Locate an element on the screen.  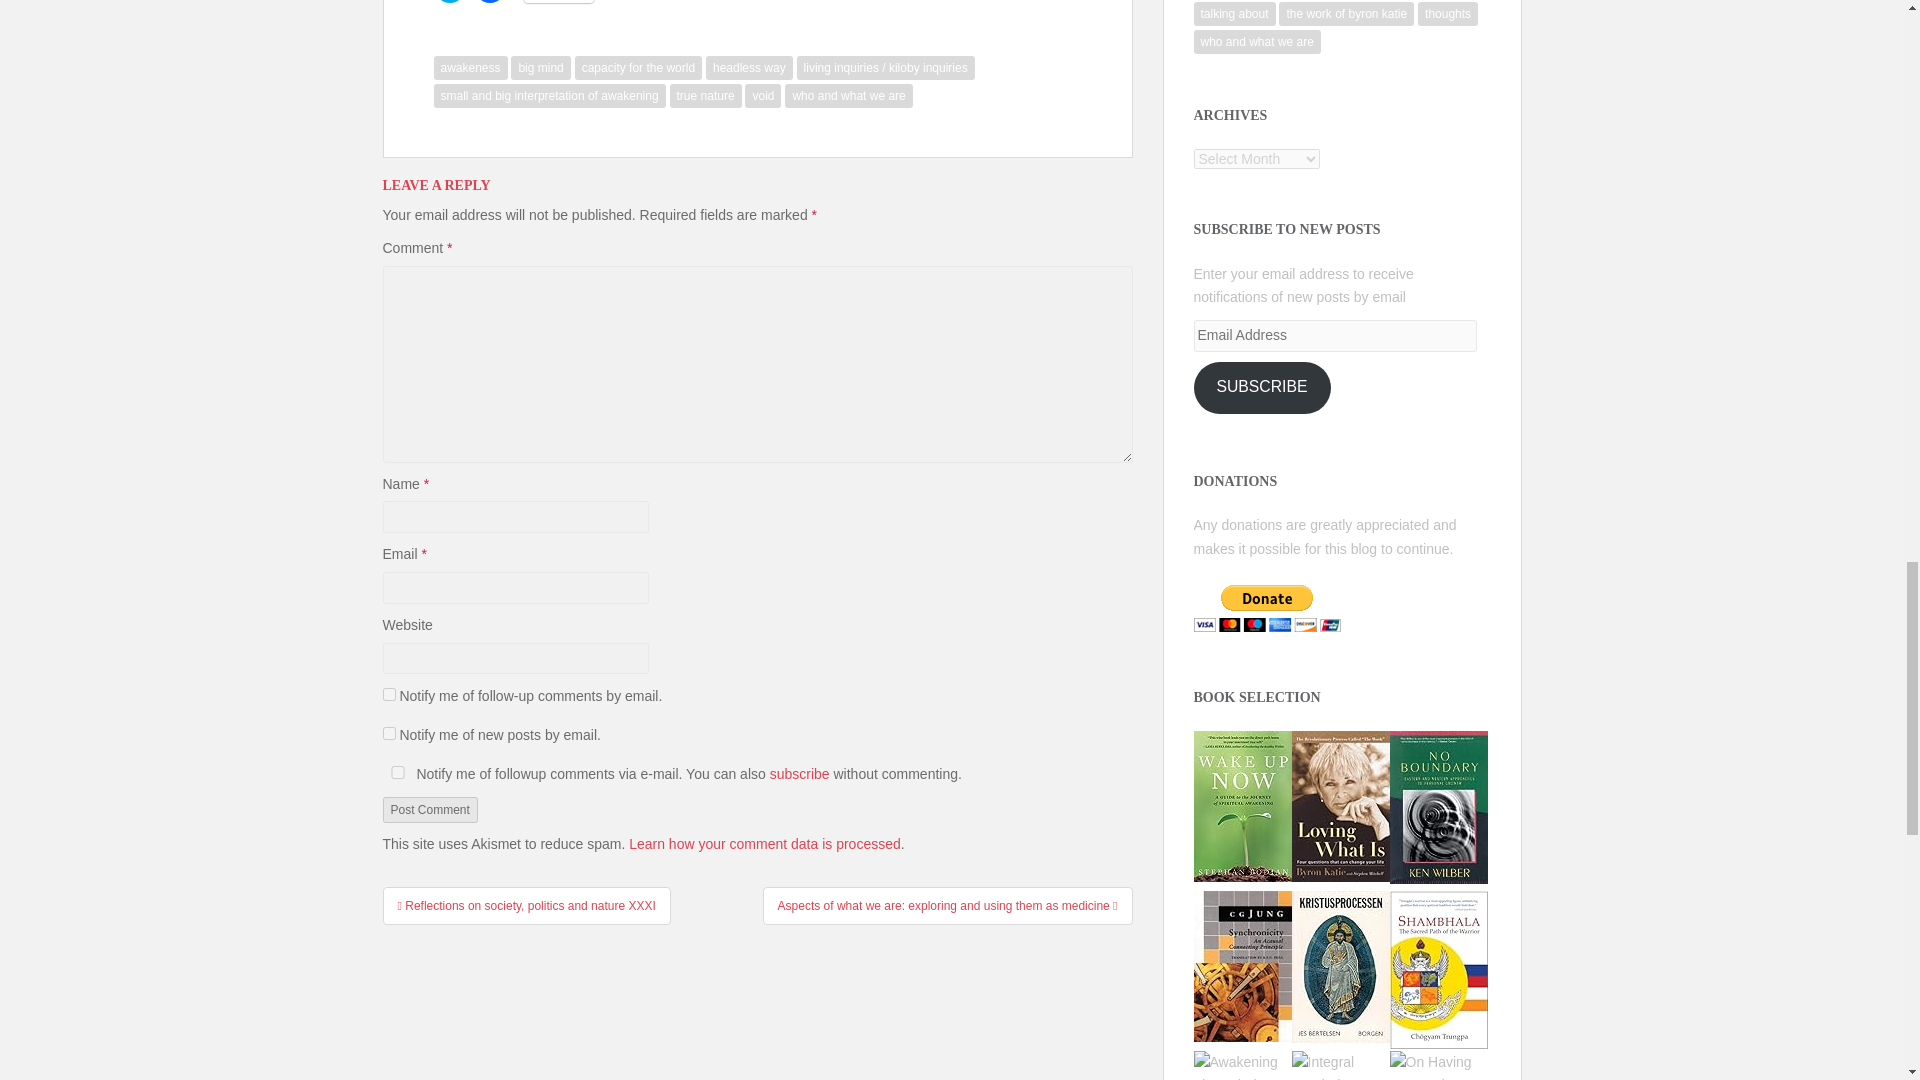
Post Comment is located at coordinates (429, 810).